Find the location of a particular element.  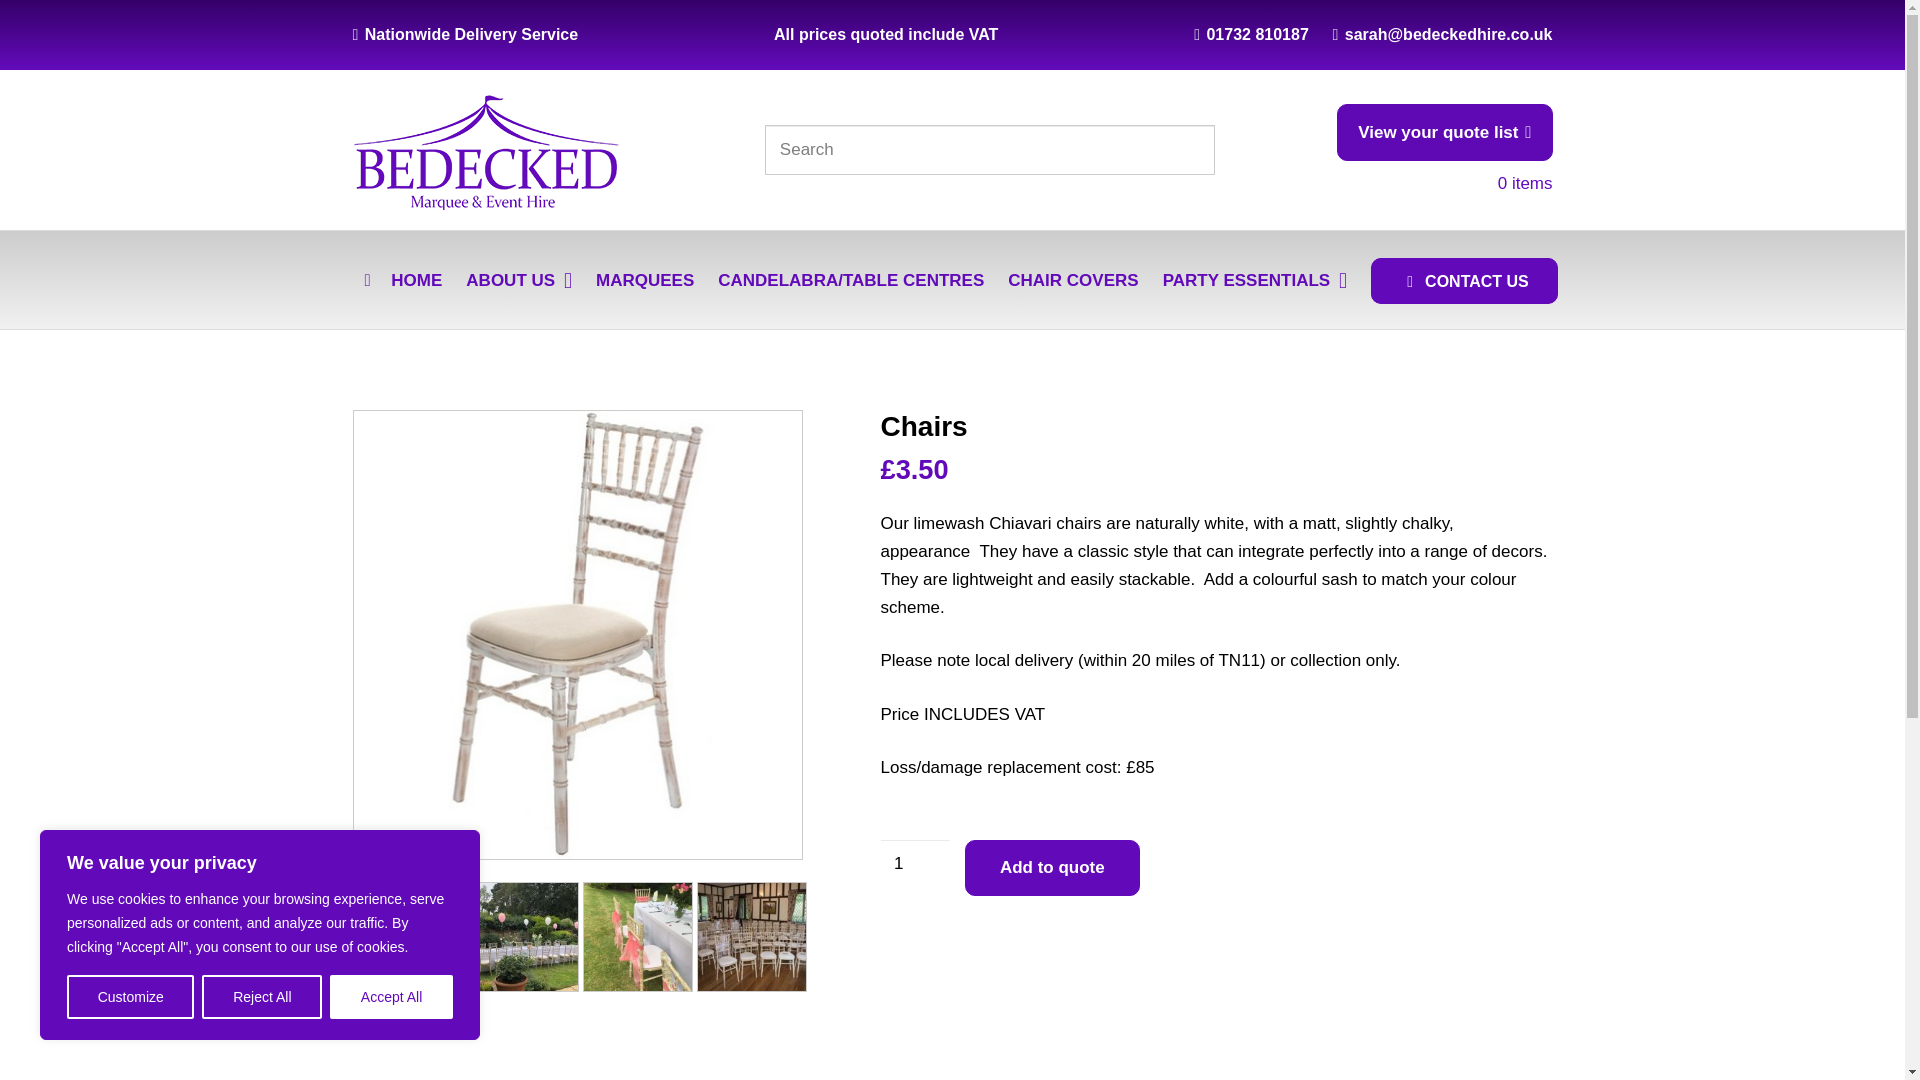

01732 810187 is located at coordinates (1252, 34).